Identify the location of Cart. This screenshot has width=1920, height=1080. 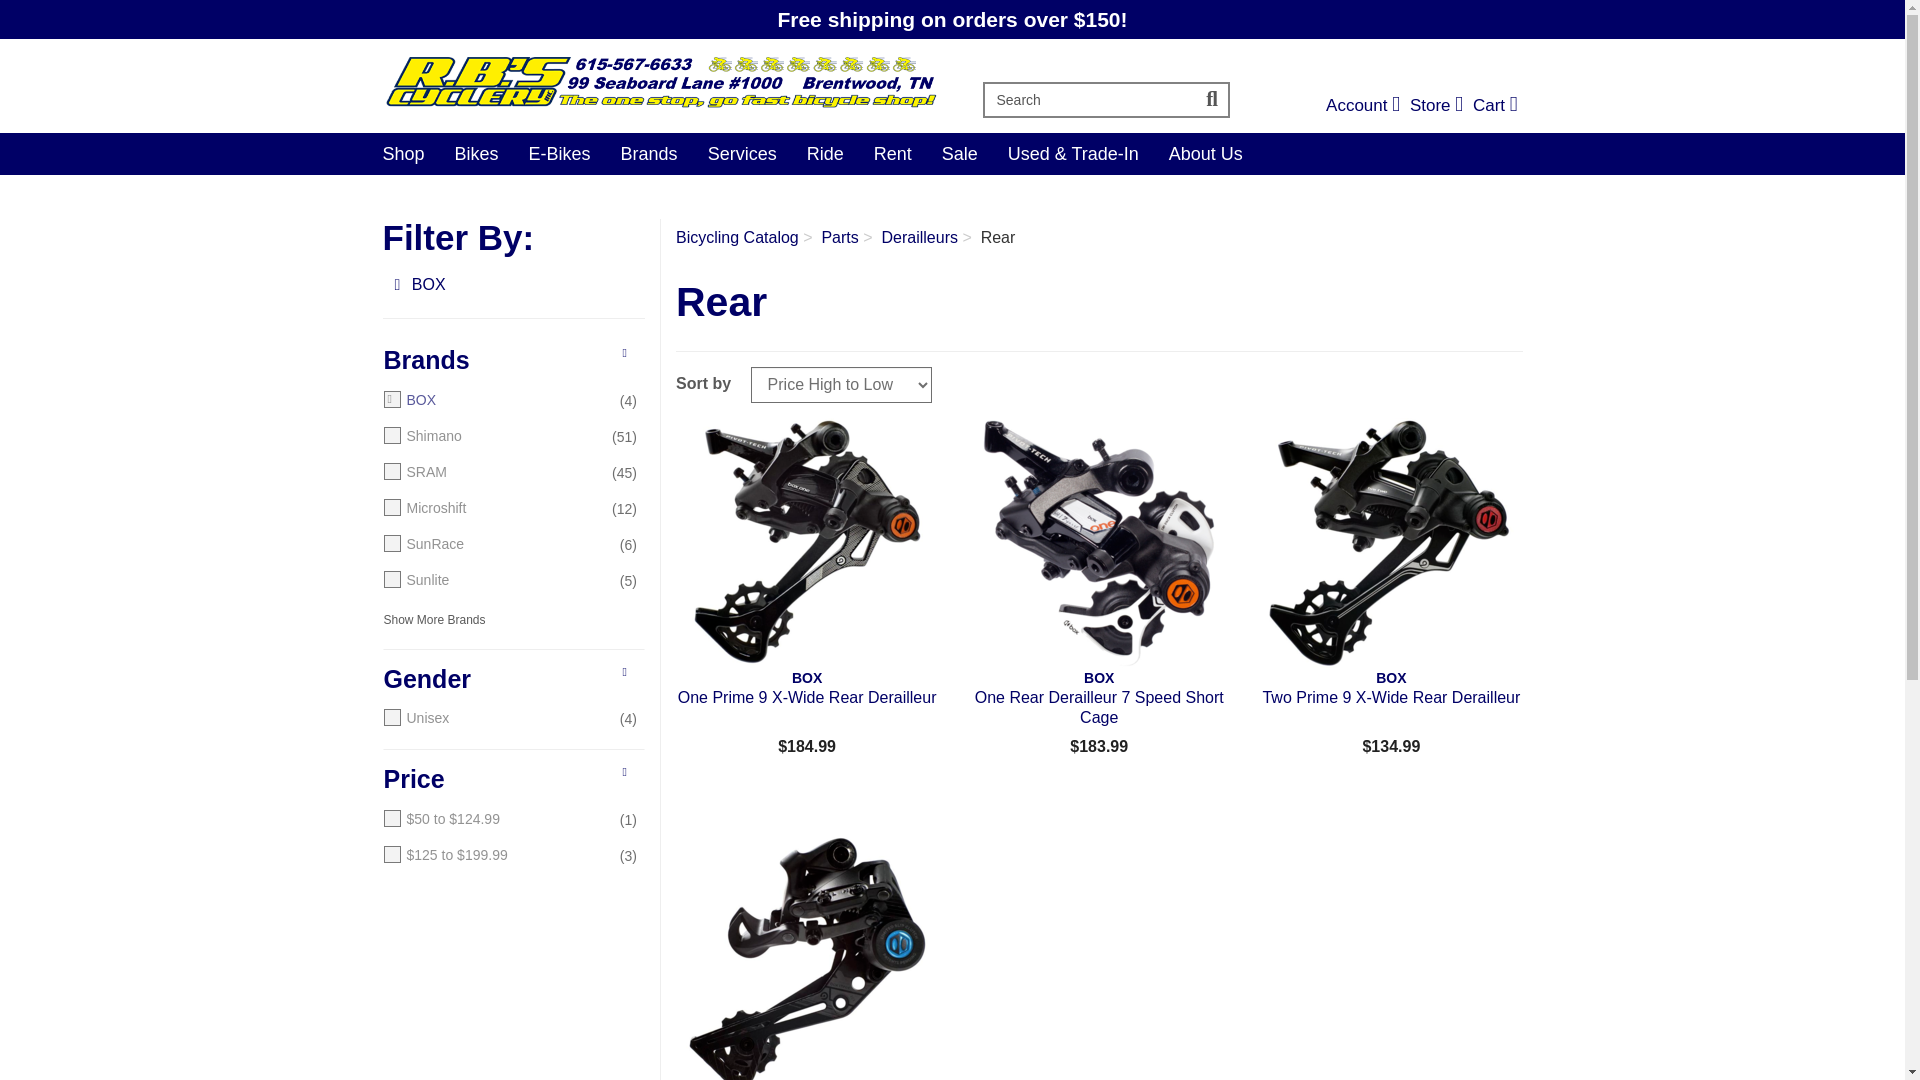
(1436, 105).